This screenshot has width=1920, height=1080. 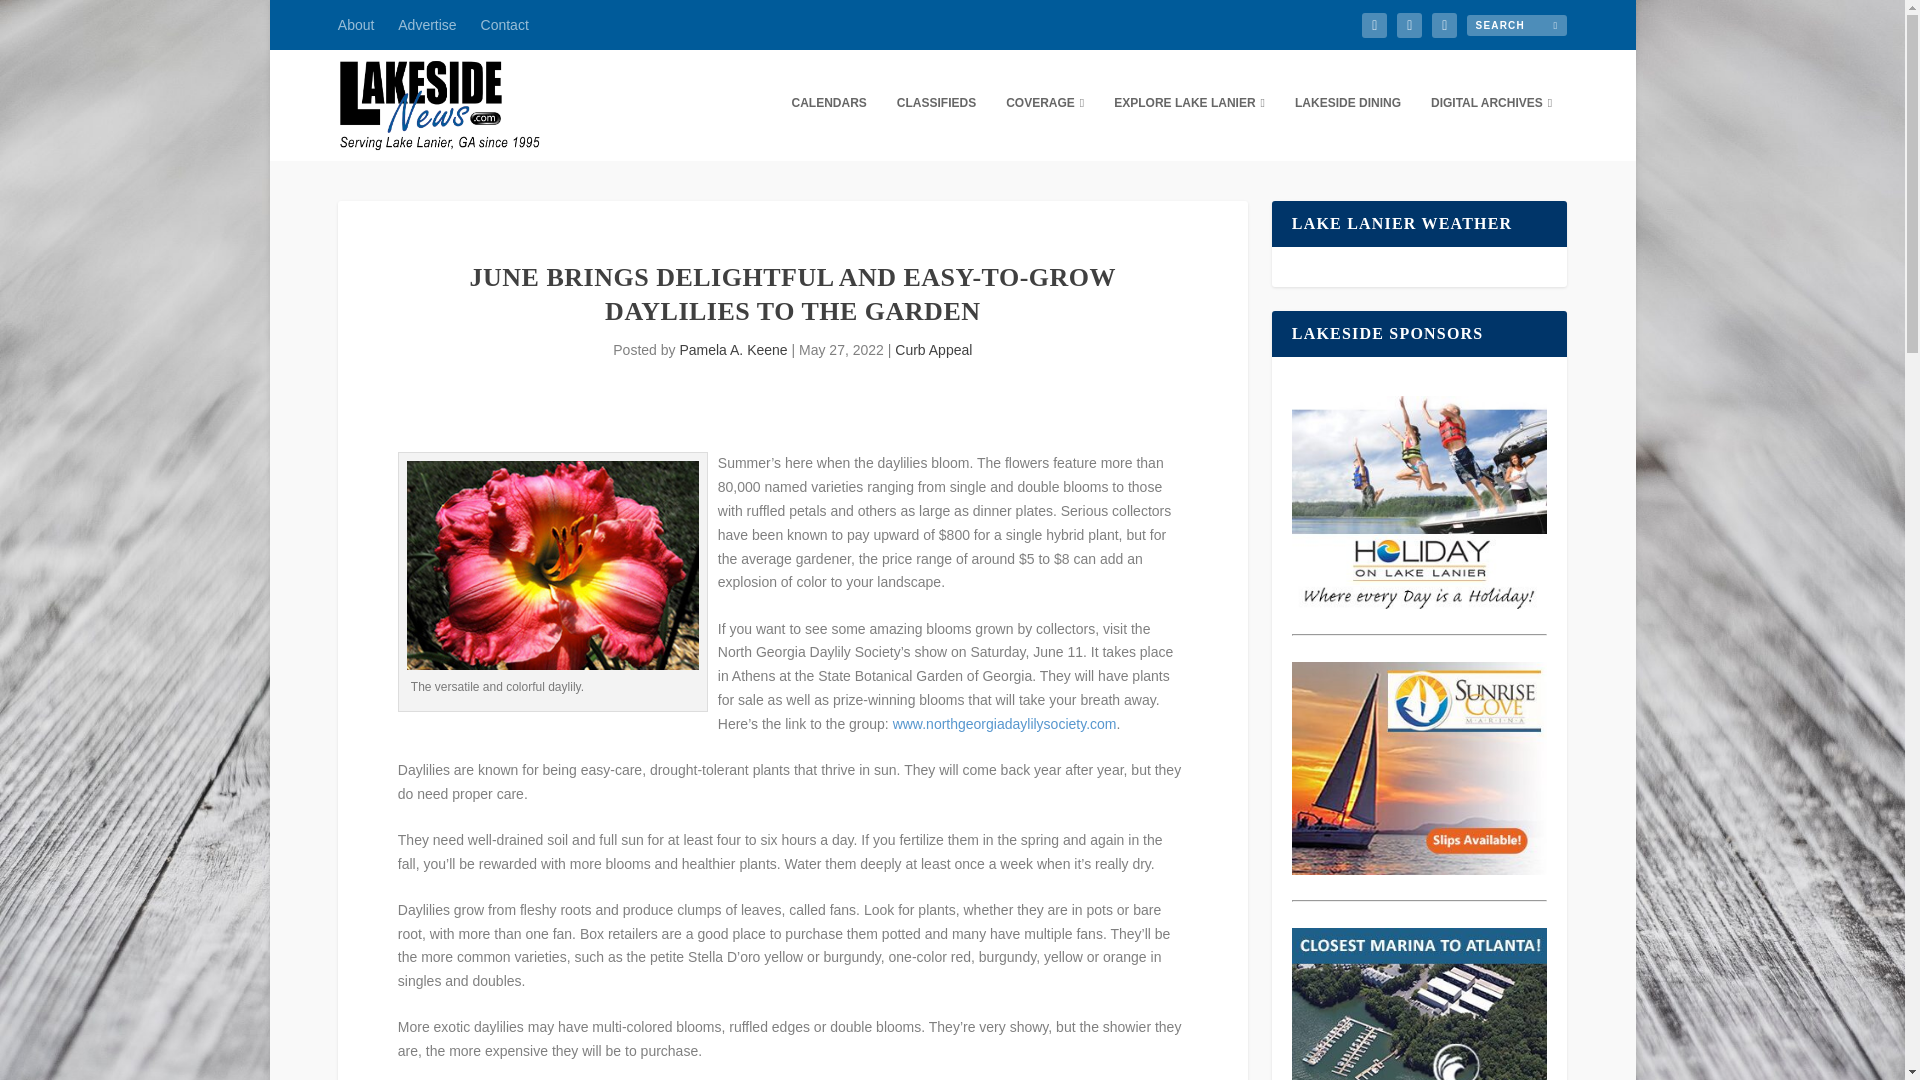 I want to click on EXPLORE LAKE LANIER, so click(x=1189, y=128).